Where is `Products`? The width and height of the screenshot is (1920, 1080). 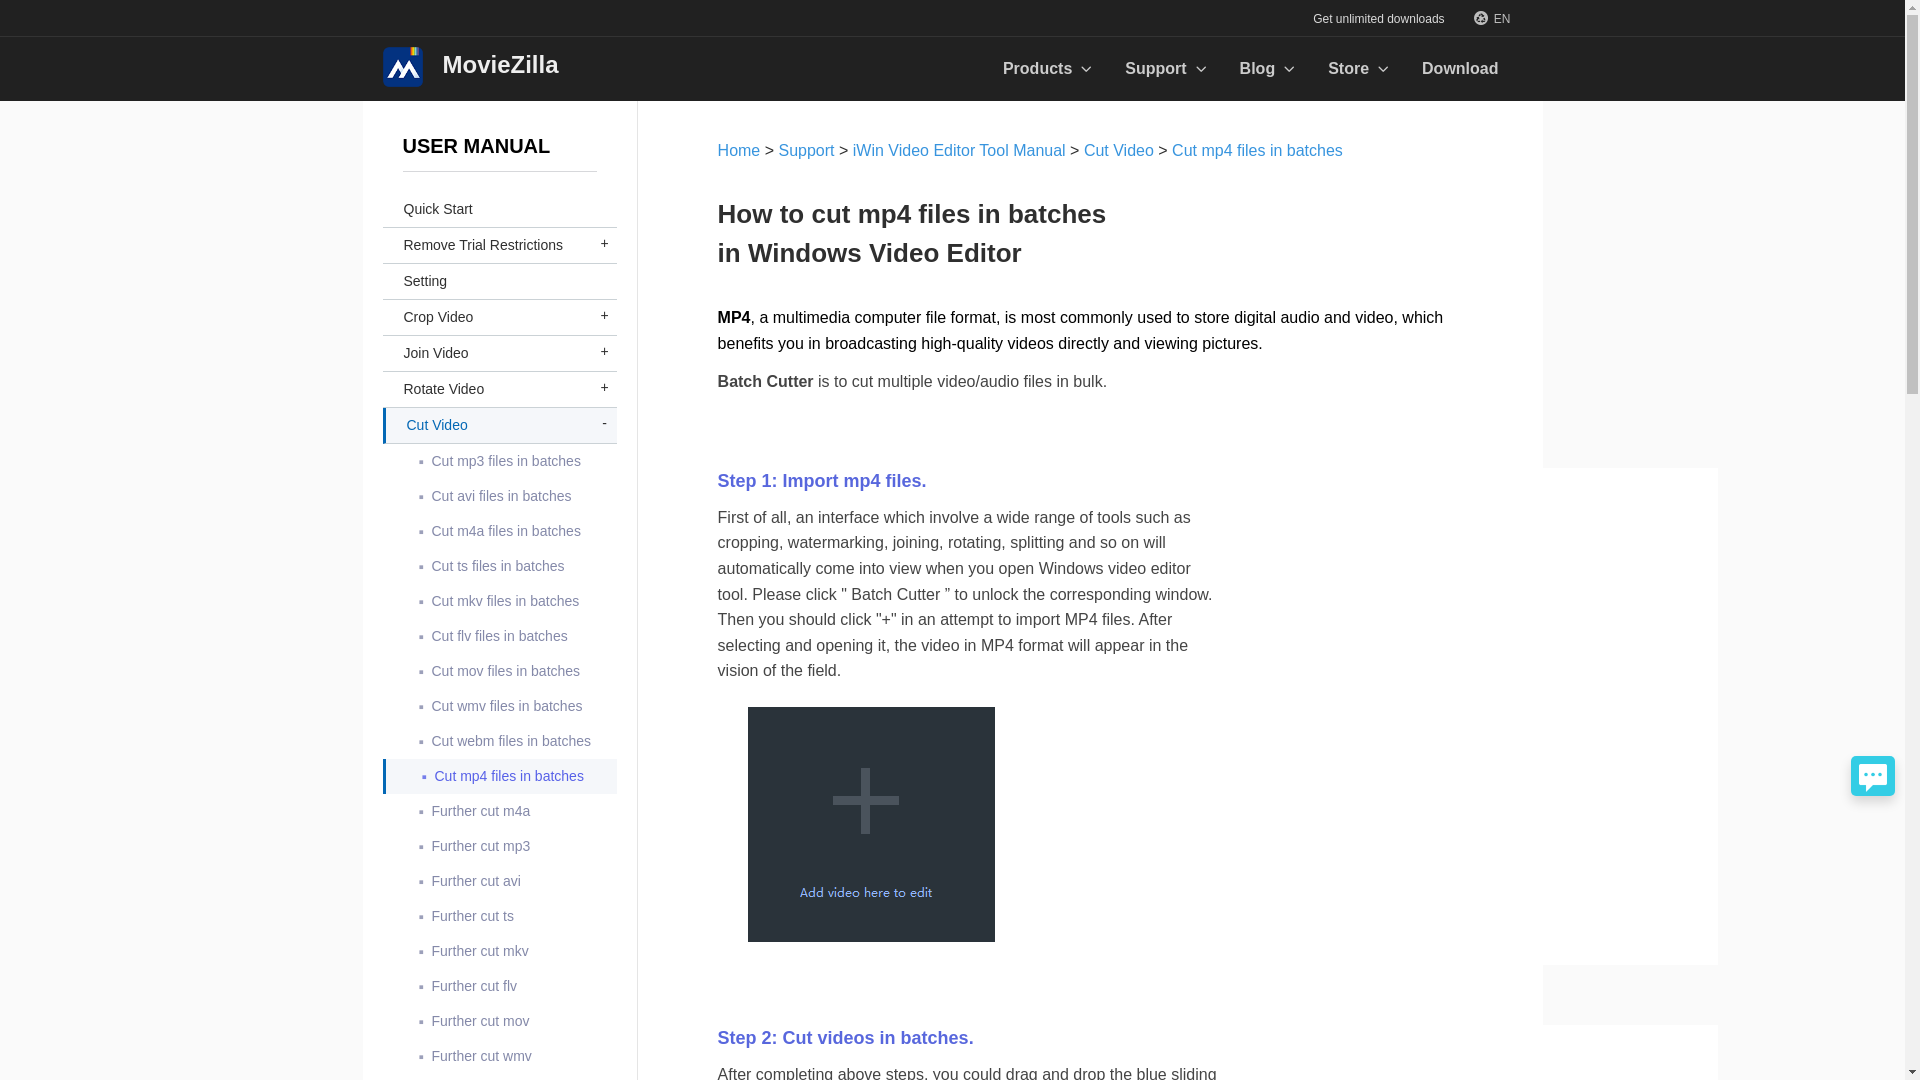 Products is located at coordinates (1048, 68).